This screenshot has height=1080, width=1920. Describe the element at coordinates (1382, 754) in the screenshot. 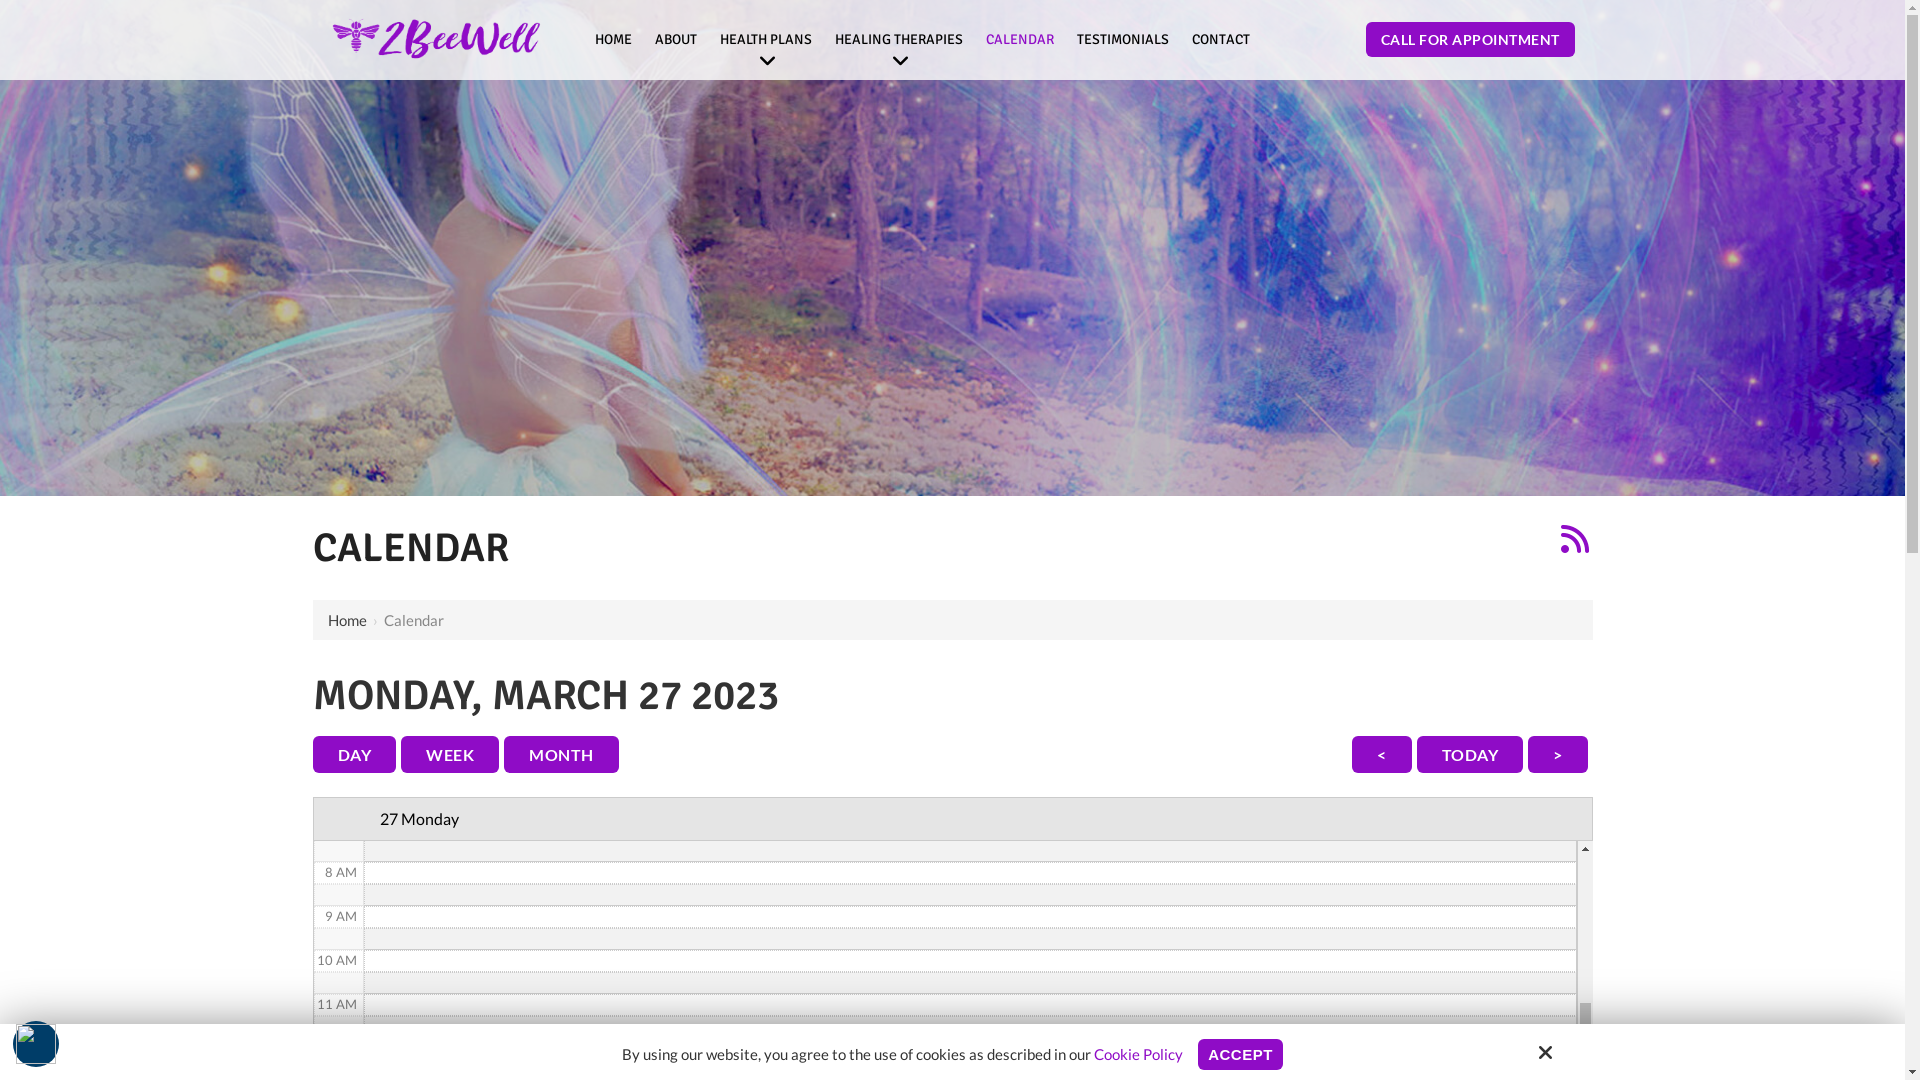

I see `<` at that location.